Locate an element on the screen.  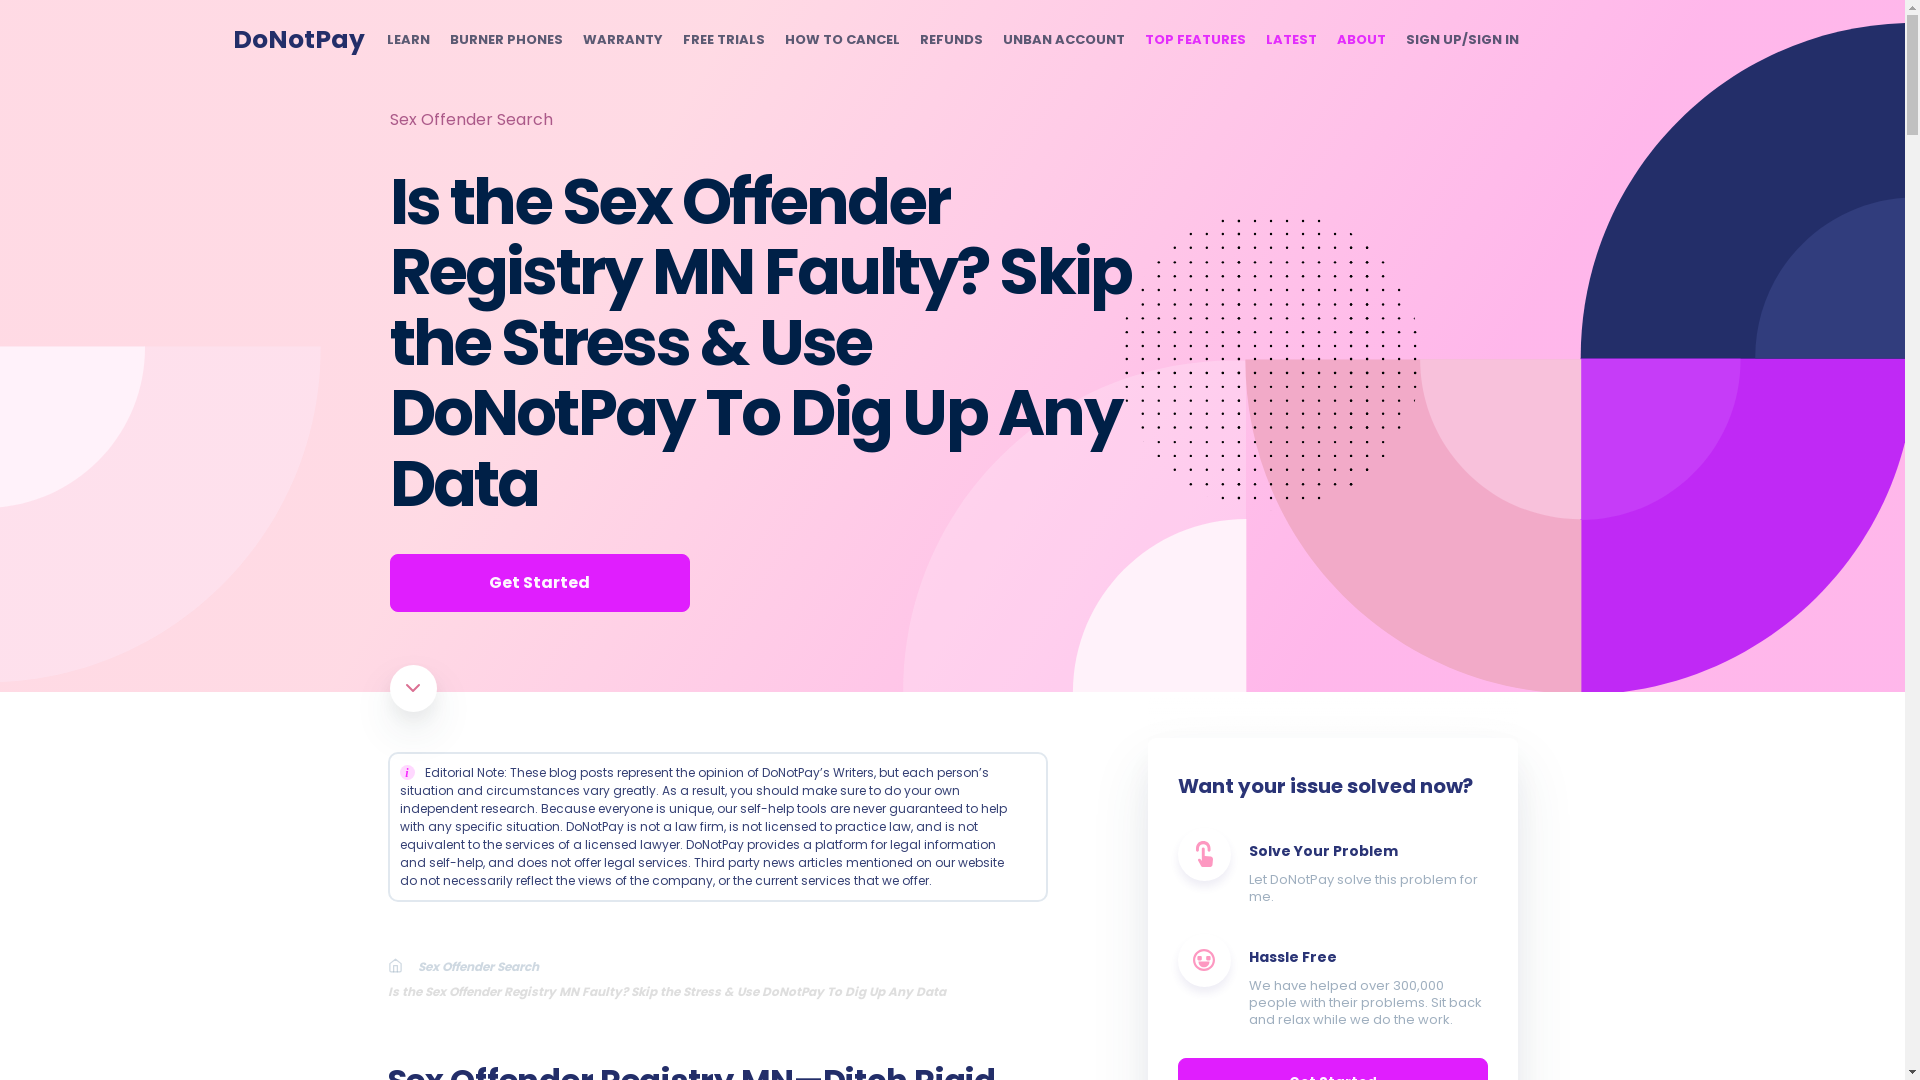
TOP FEATURES is located at coordinates (1194, 40).